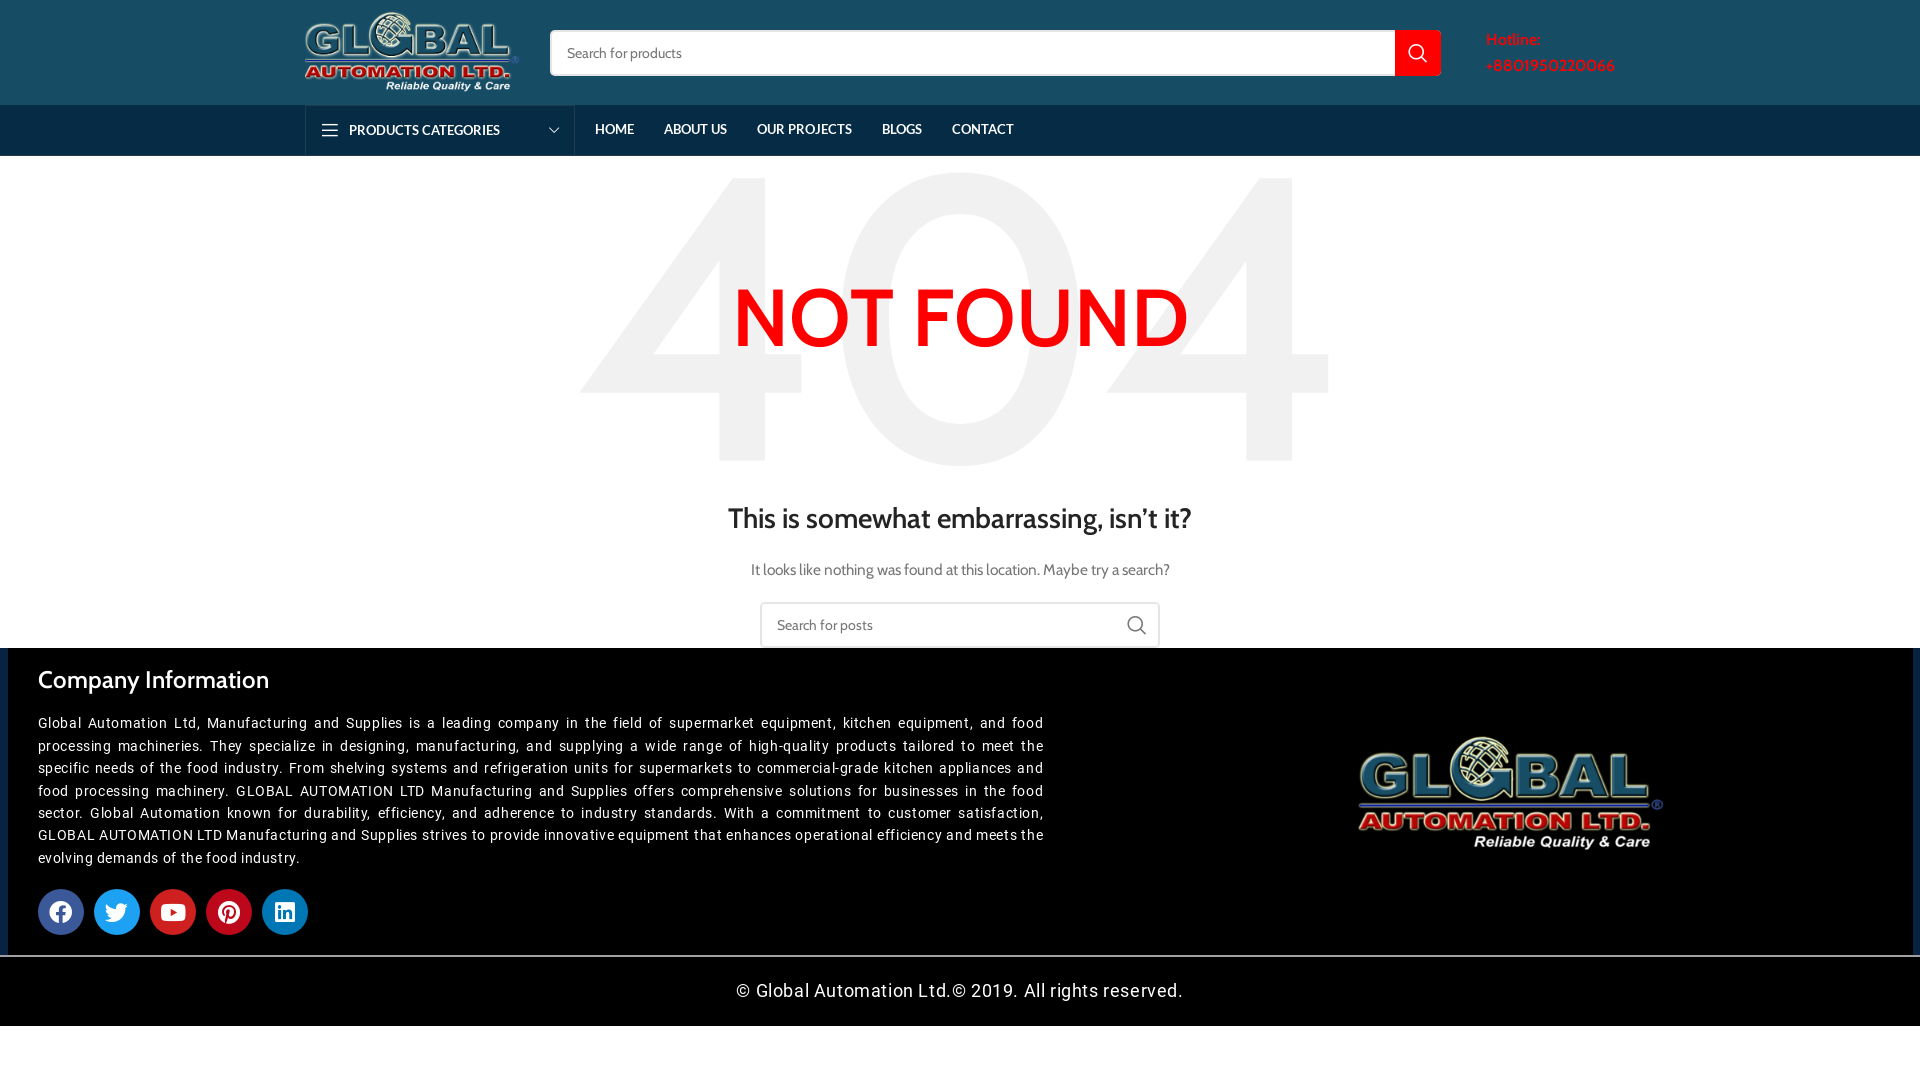 The width and height of the screenshot is (1920, 1080). Describe the element at coordinates (996, 53) in the screenshot. I see `Search for products` at that location.